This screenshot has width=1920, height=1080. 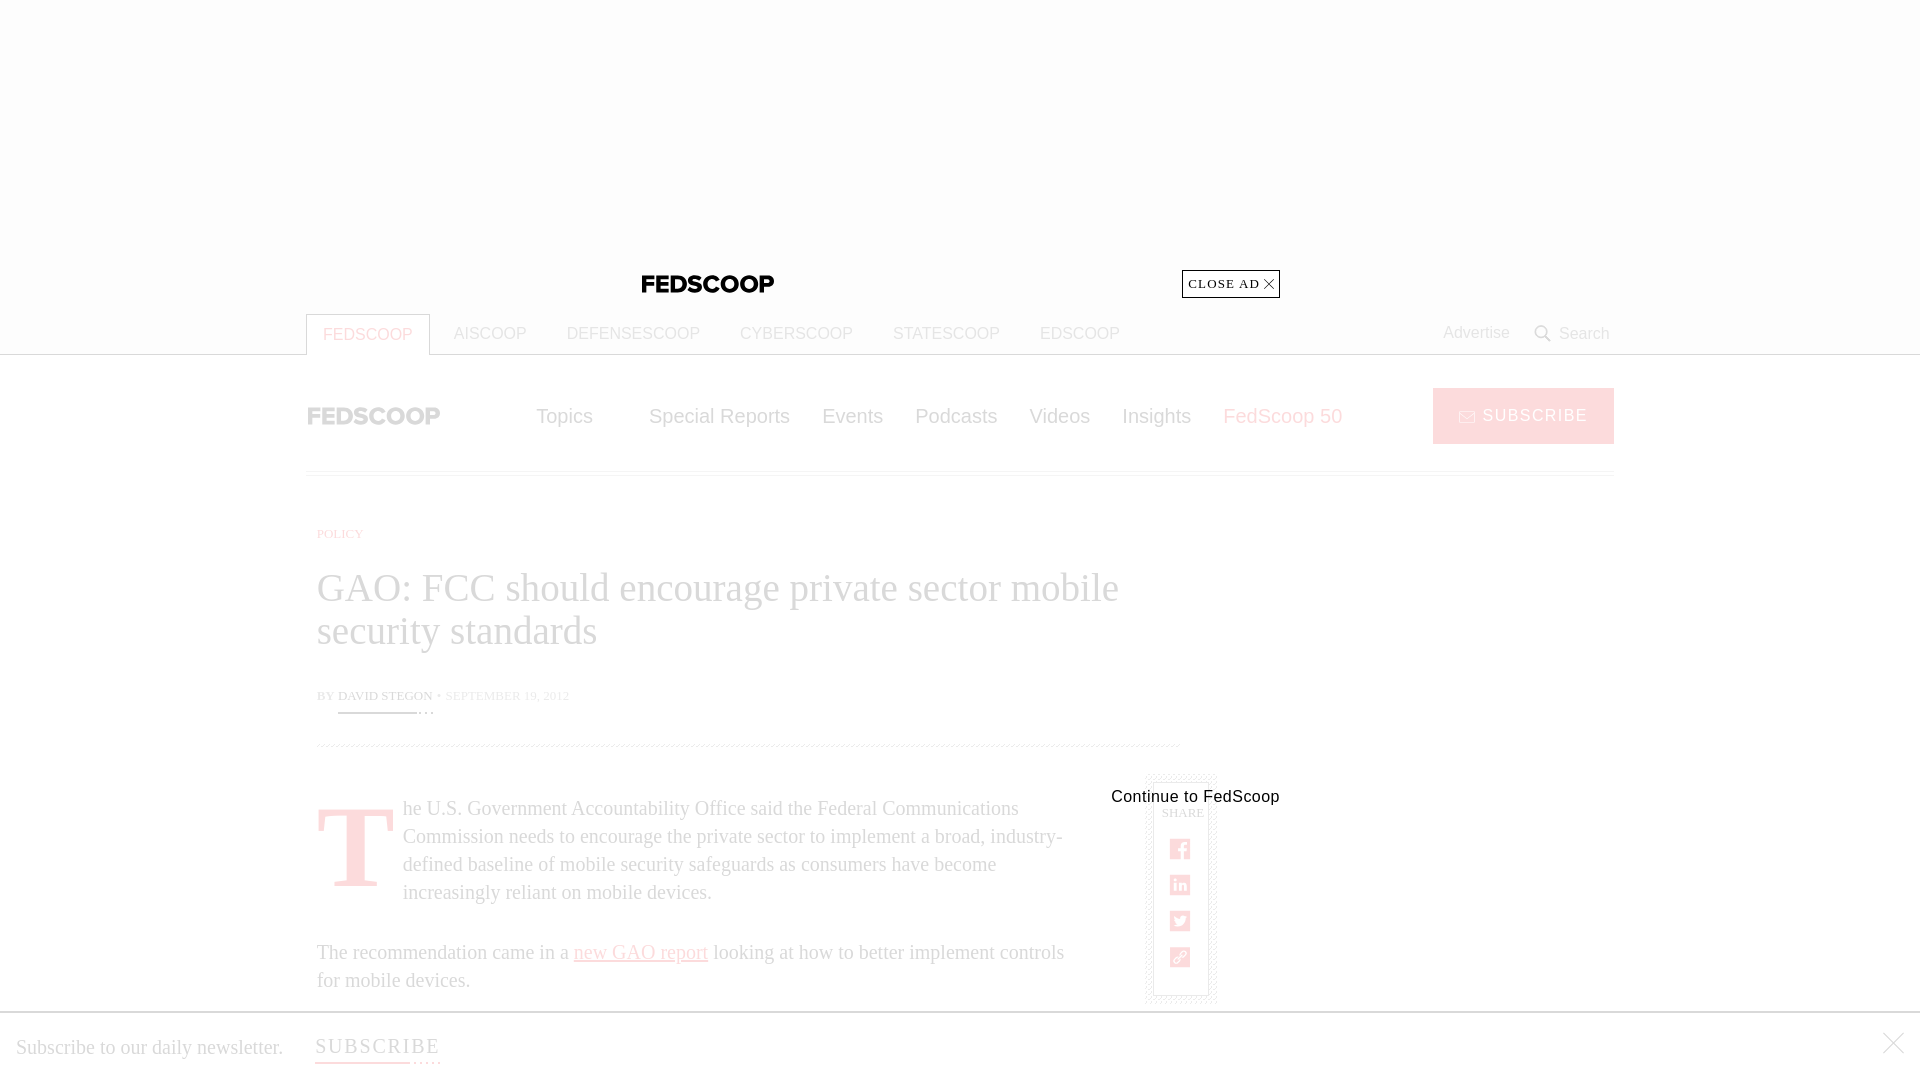 What do you see at coordinates (368, 334) in the screenshot?
I see `FEDSCOOP` at bounding box center [368, 334].